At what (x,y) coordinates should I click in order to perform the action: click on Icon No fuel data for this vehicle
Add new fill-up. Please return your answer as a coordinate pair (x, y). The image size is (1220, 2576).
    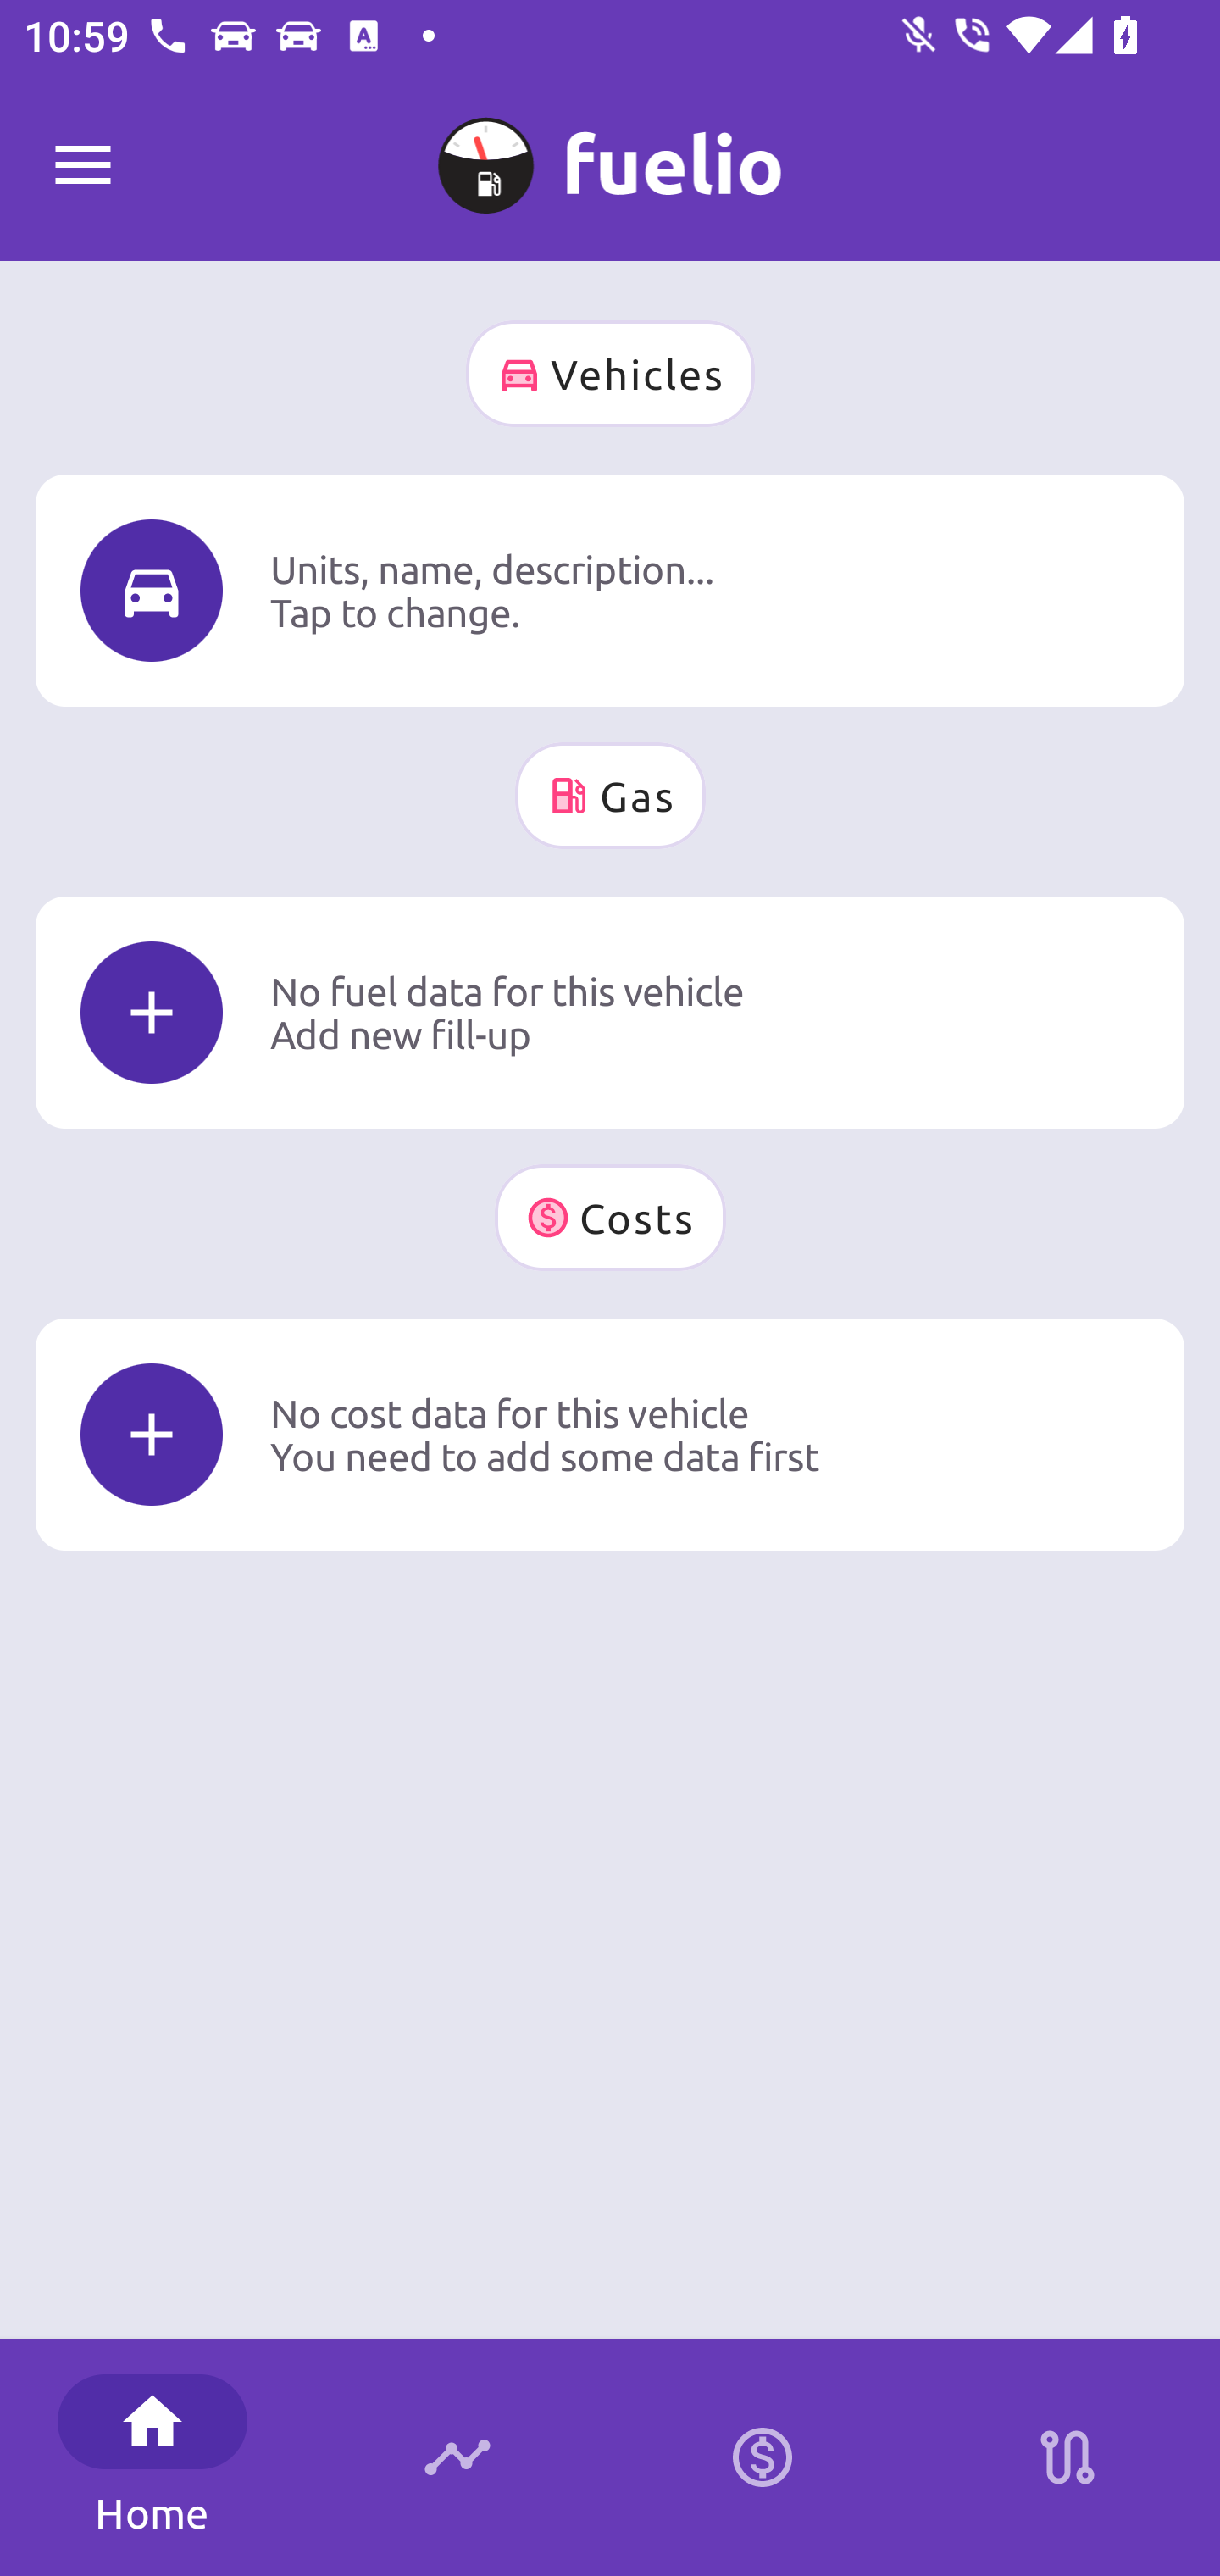
    Looking at the image, I should click on (610, 1012).